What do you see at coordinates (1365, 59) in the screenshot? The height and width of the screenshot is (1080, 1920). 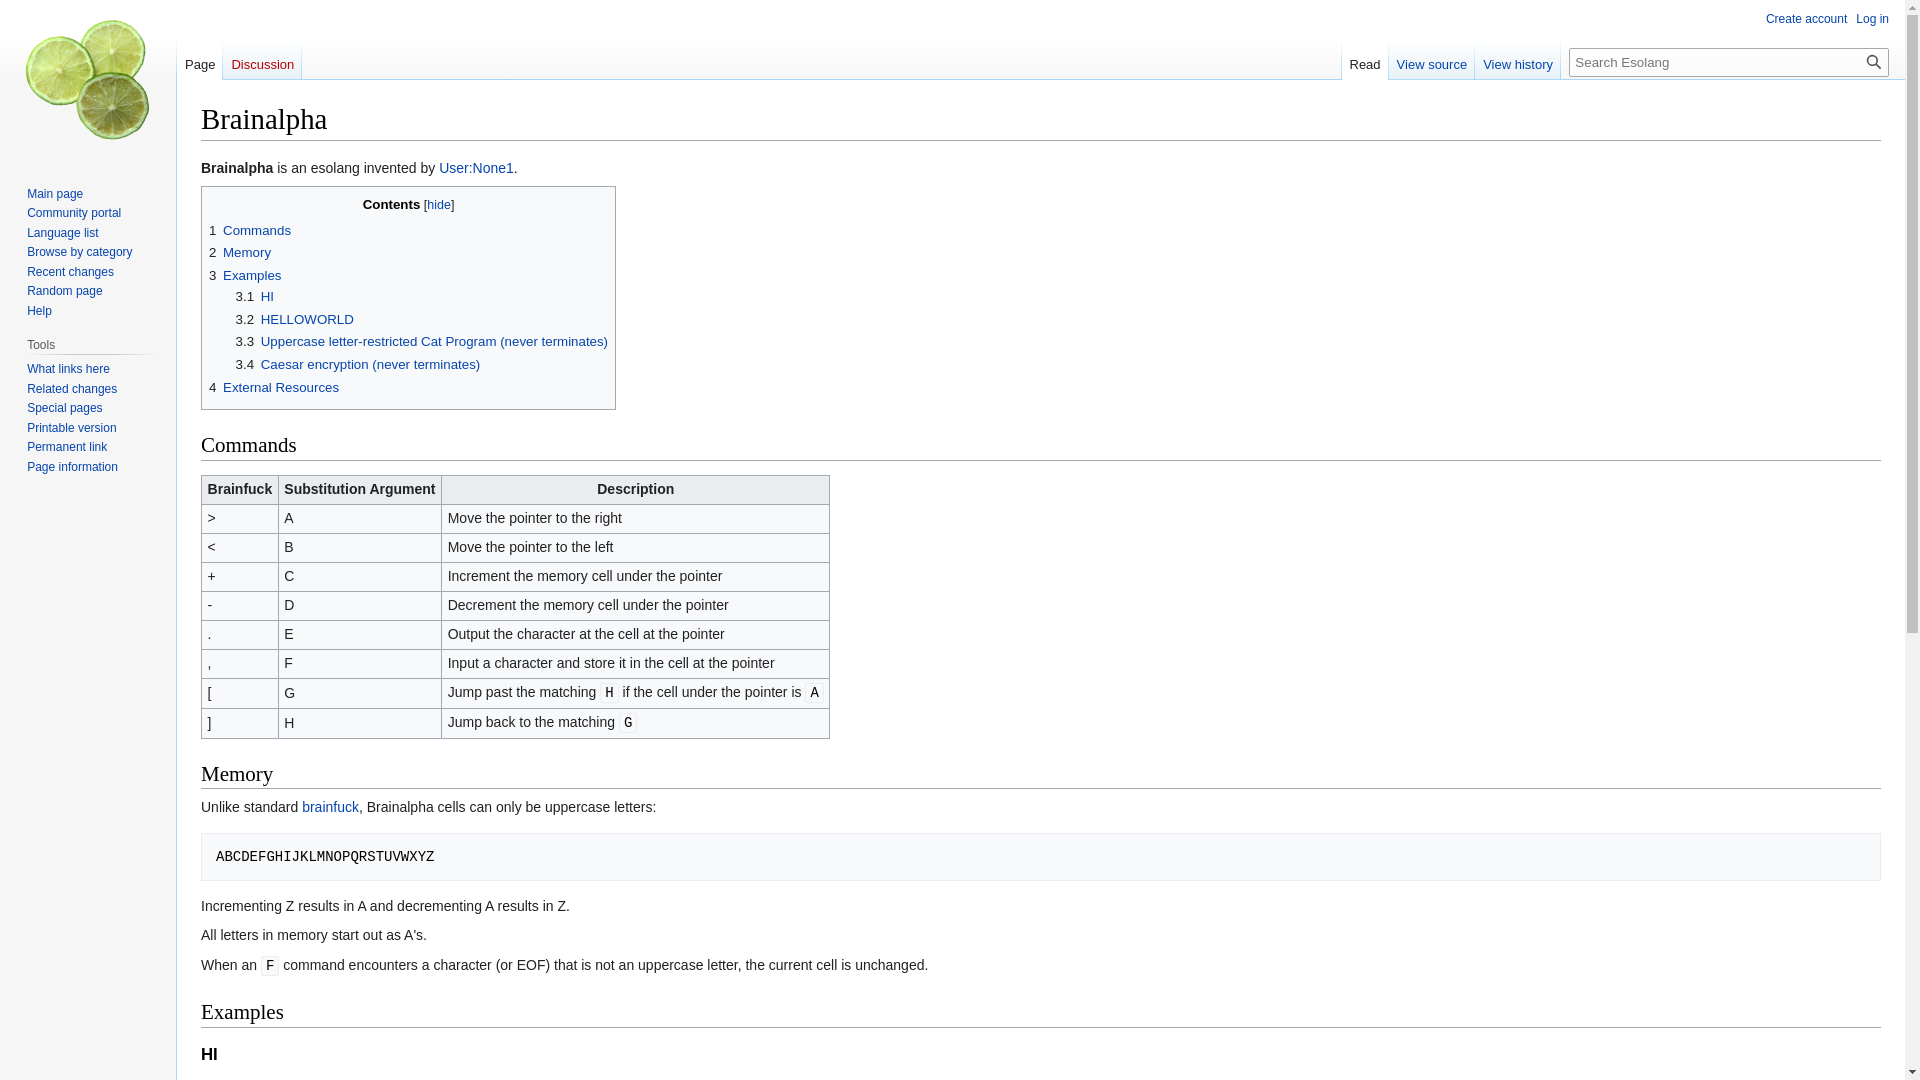 I see `Read` at bounding box center [1365, 59].